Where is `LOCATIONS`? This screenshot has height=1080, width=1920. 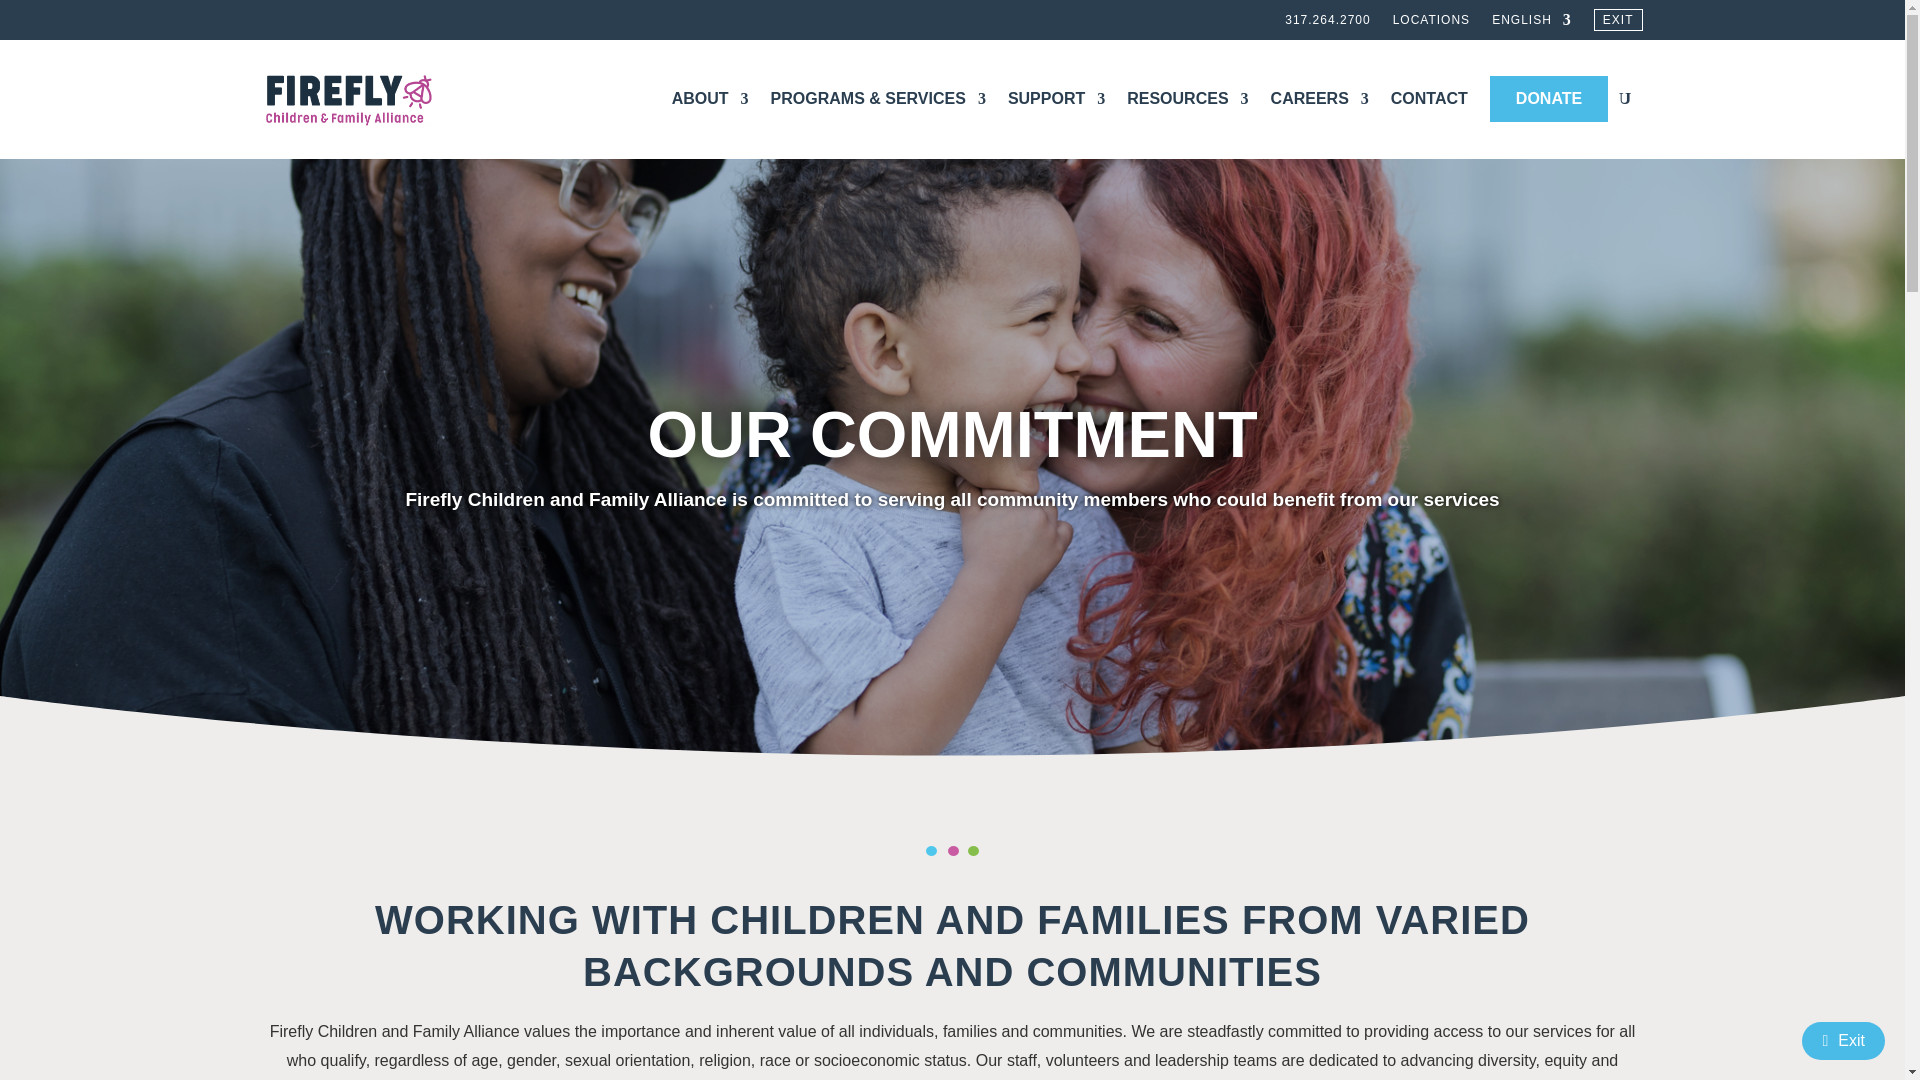
LOCATIONS is located at coordinates (1432, 23).